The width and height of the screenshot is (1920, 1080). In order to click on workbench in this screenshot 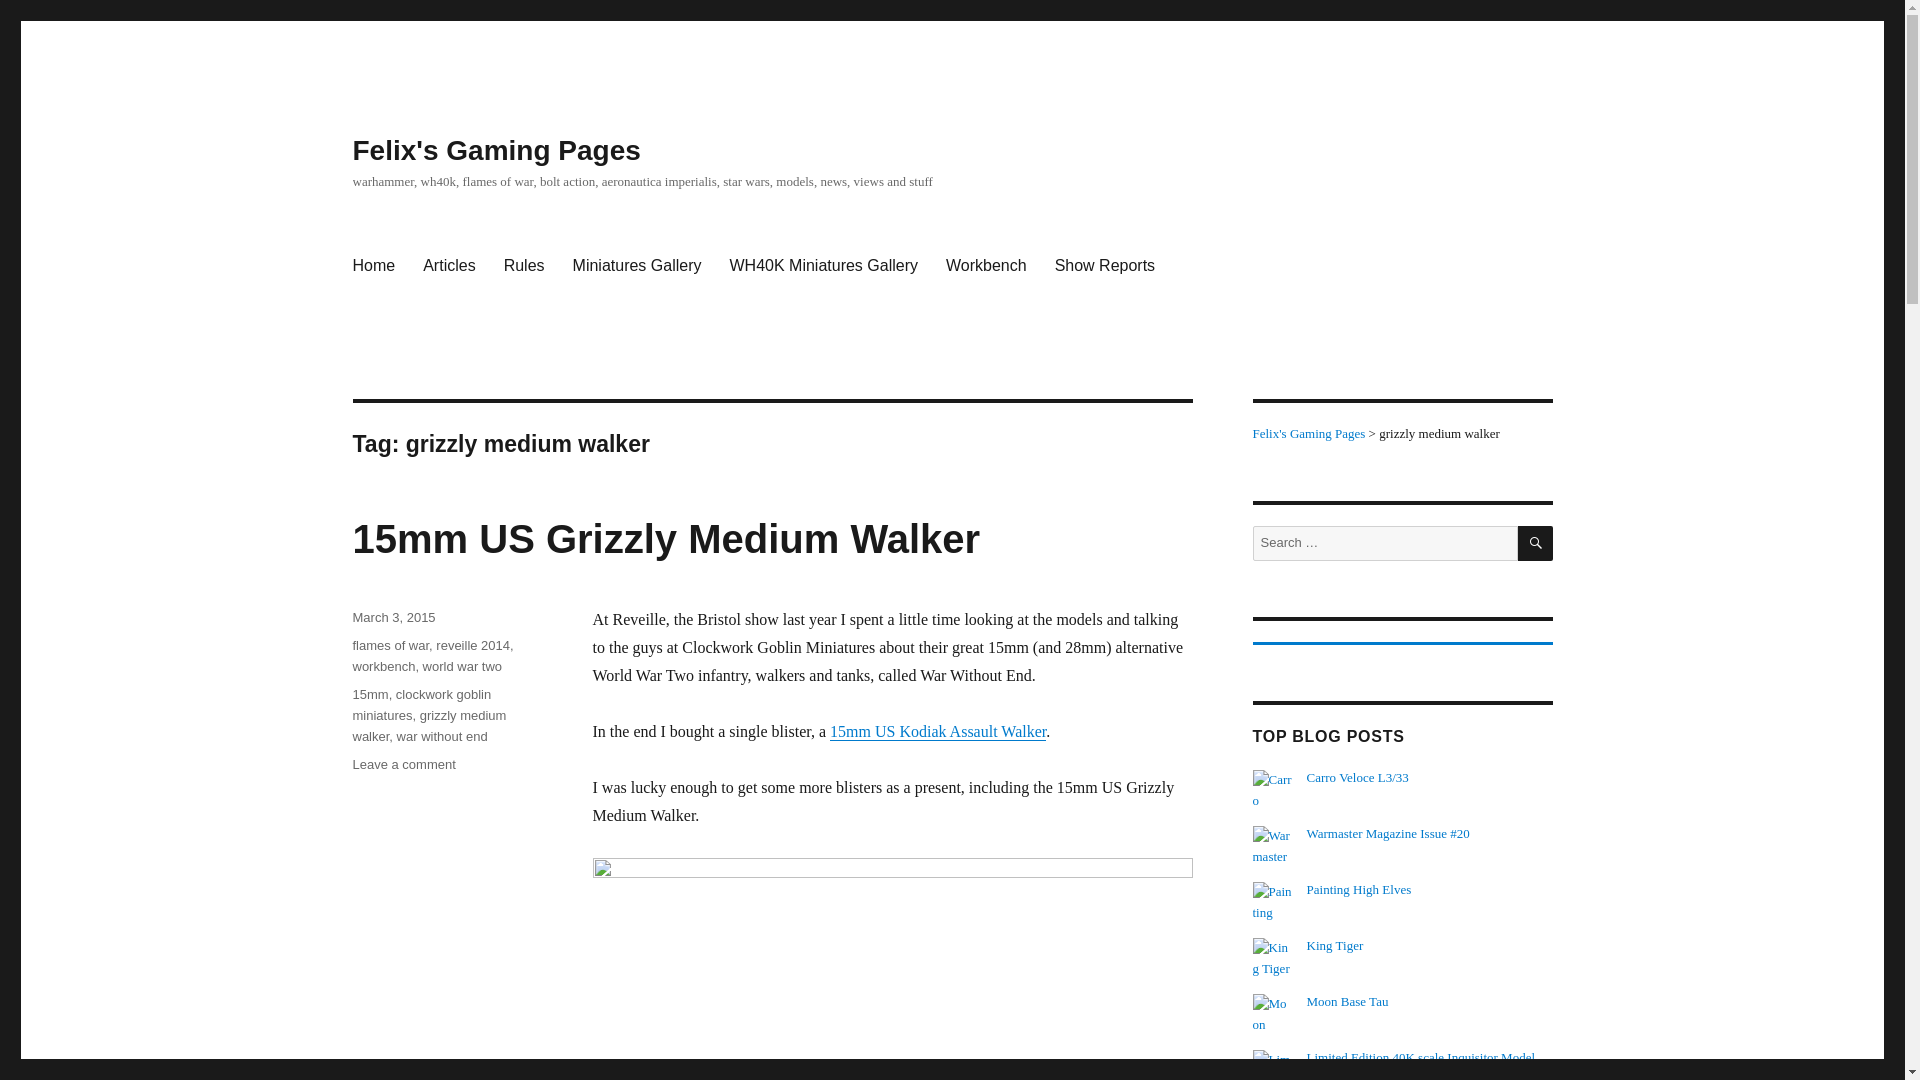, I will do `click(382, 666)`.